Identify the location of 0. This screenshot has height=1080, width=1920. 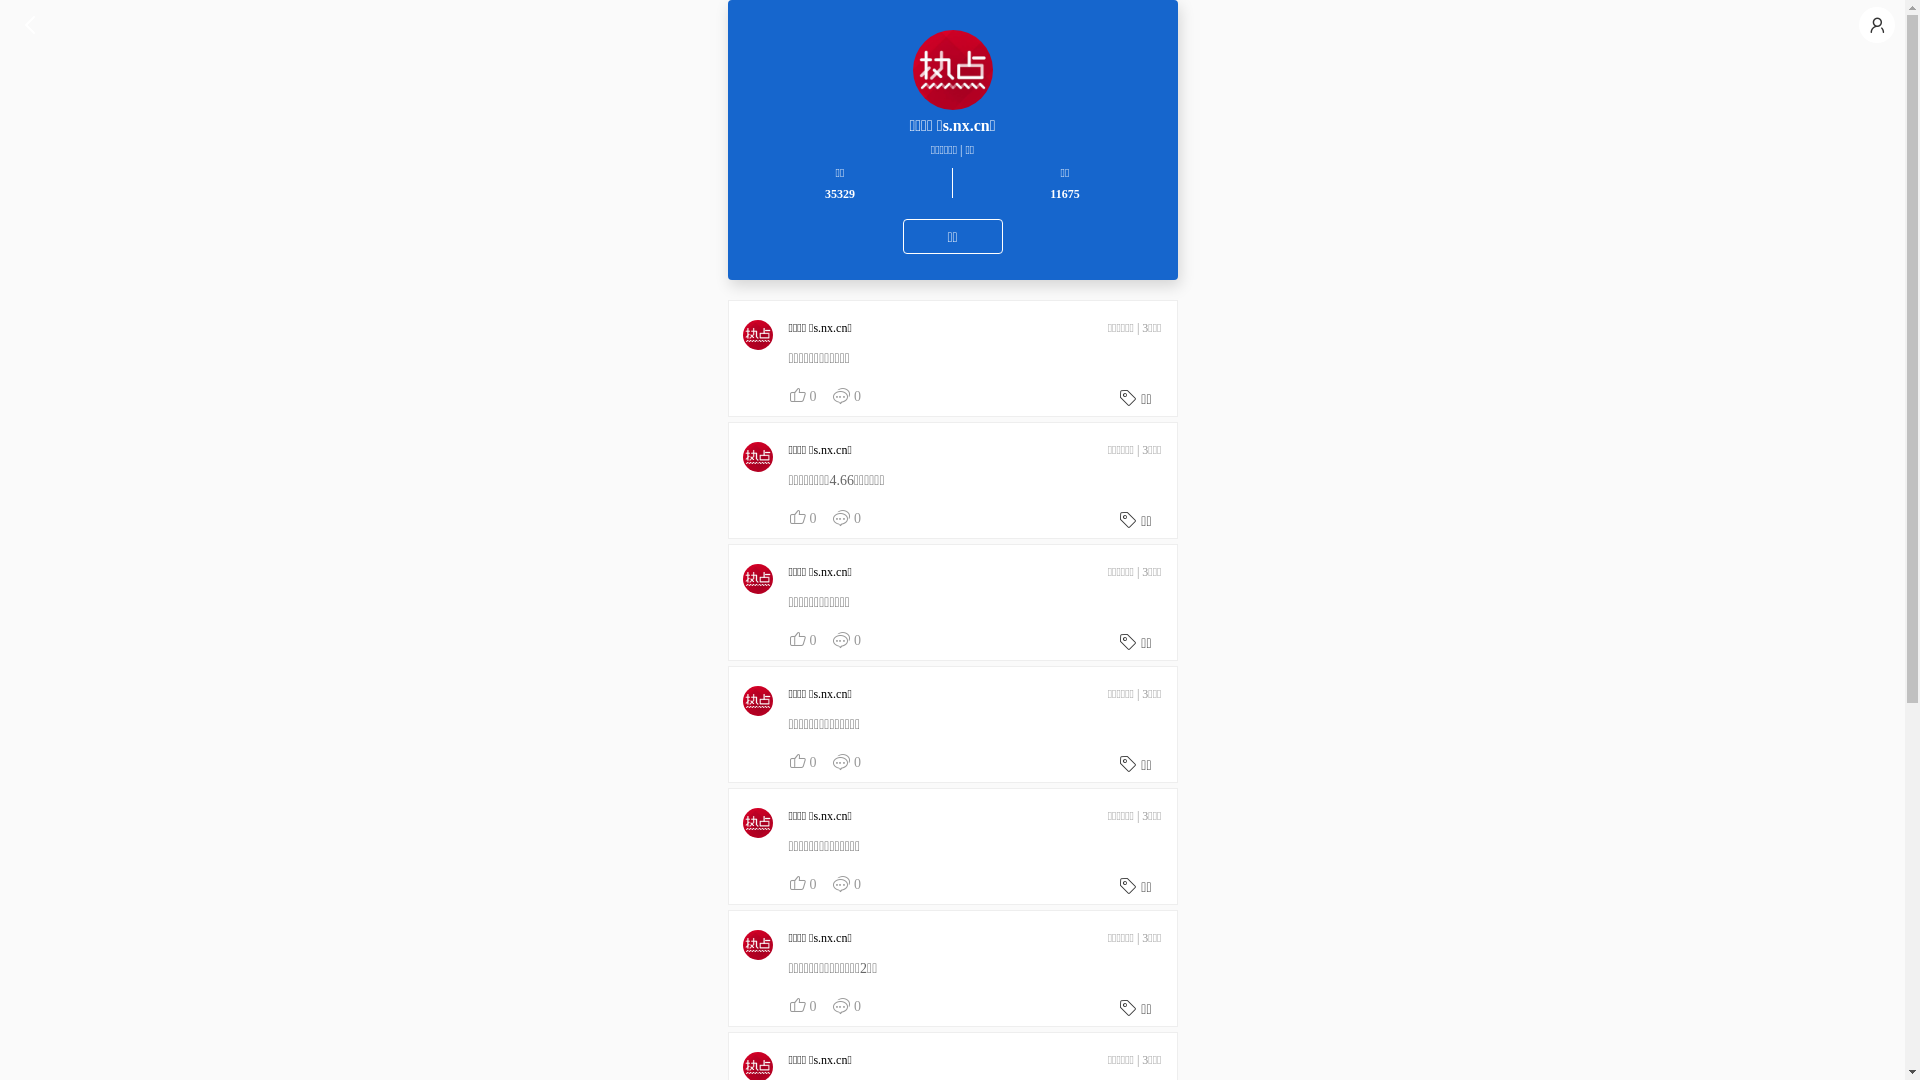
(804, 518).